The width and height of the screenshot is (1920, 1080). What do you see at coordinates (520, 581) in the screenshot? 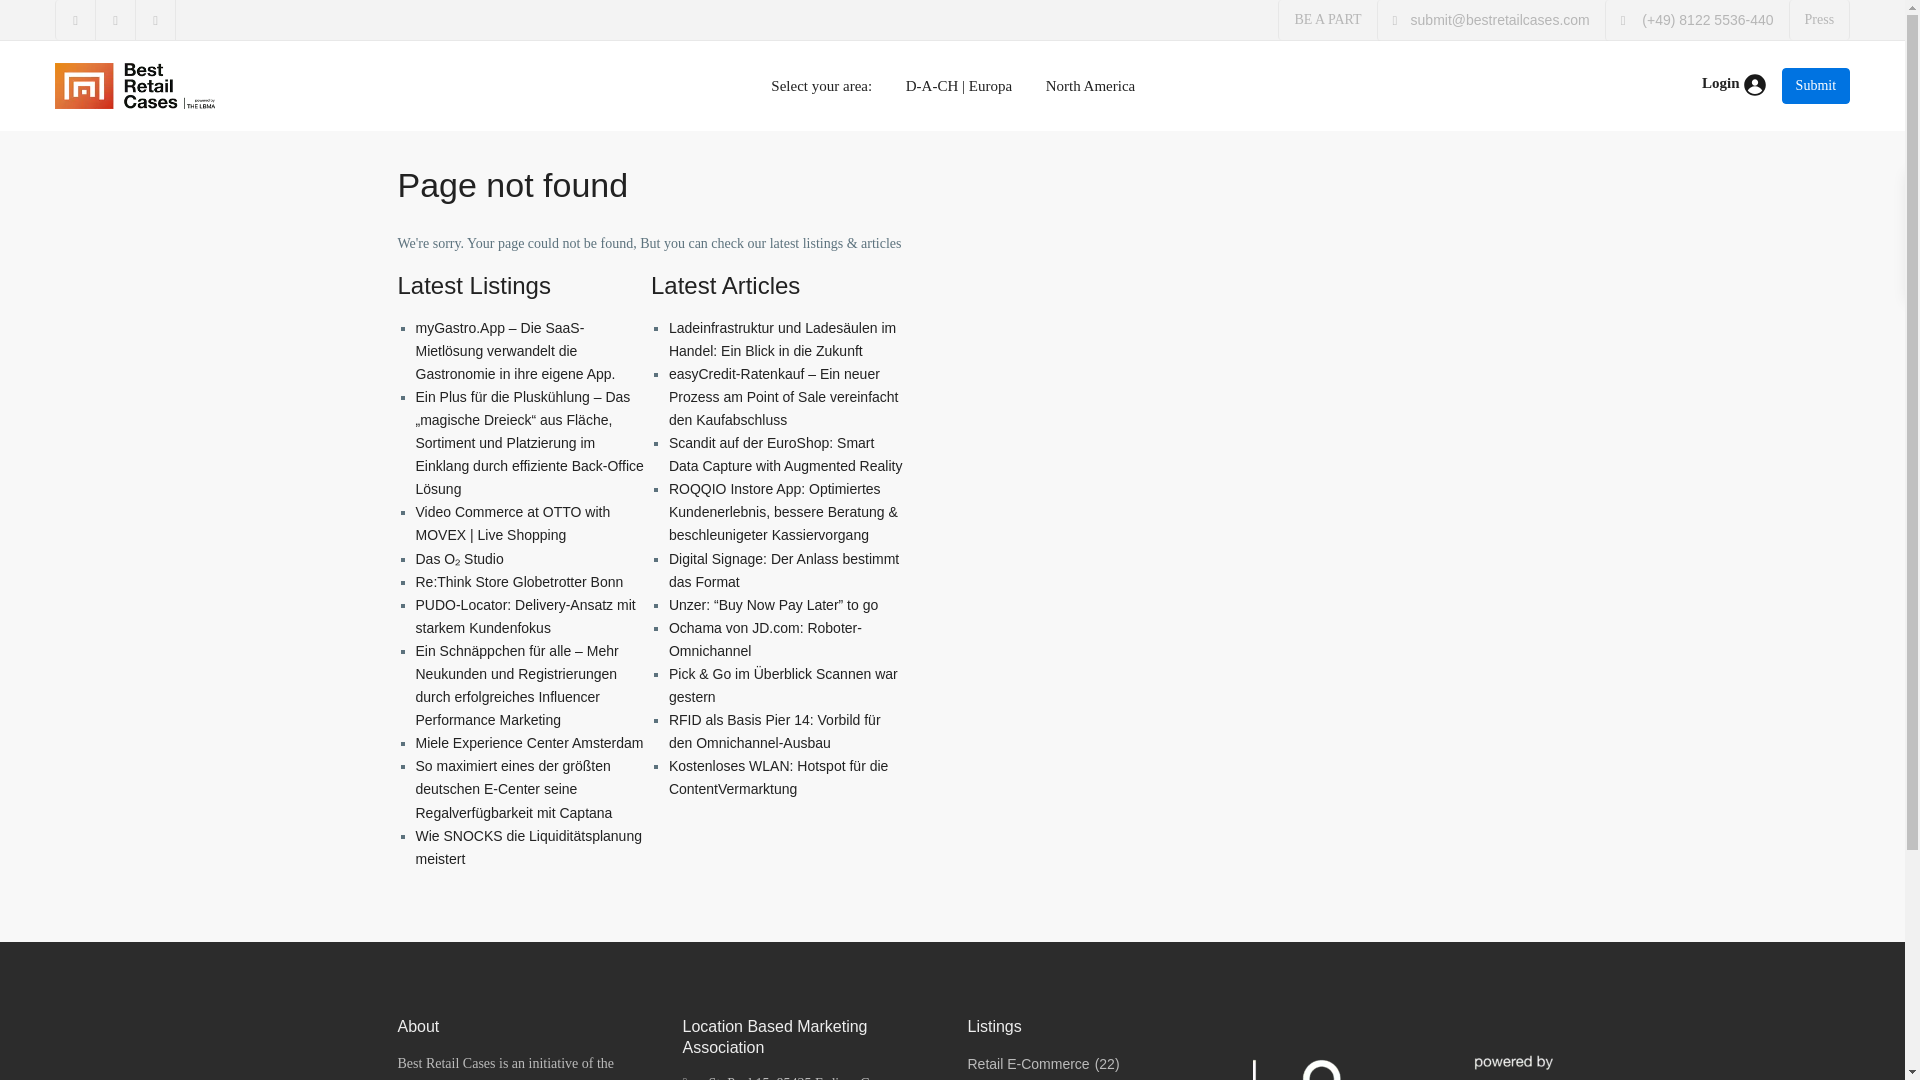
I see `Re:Think Store Globetrotter Bonn` at bounding box center [520, 581].